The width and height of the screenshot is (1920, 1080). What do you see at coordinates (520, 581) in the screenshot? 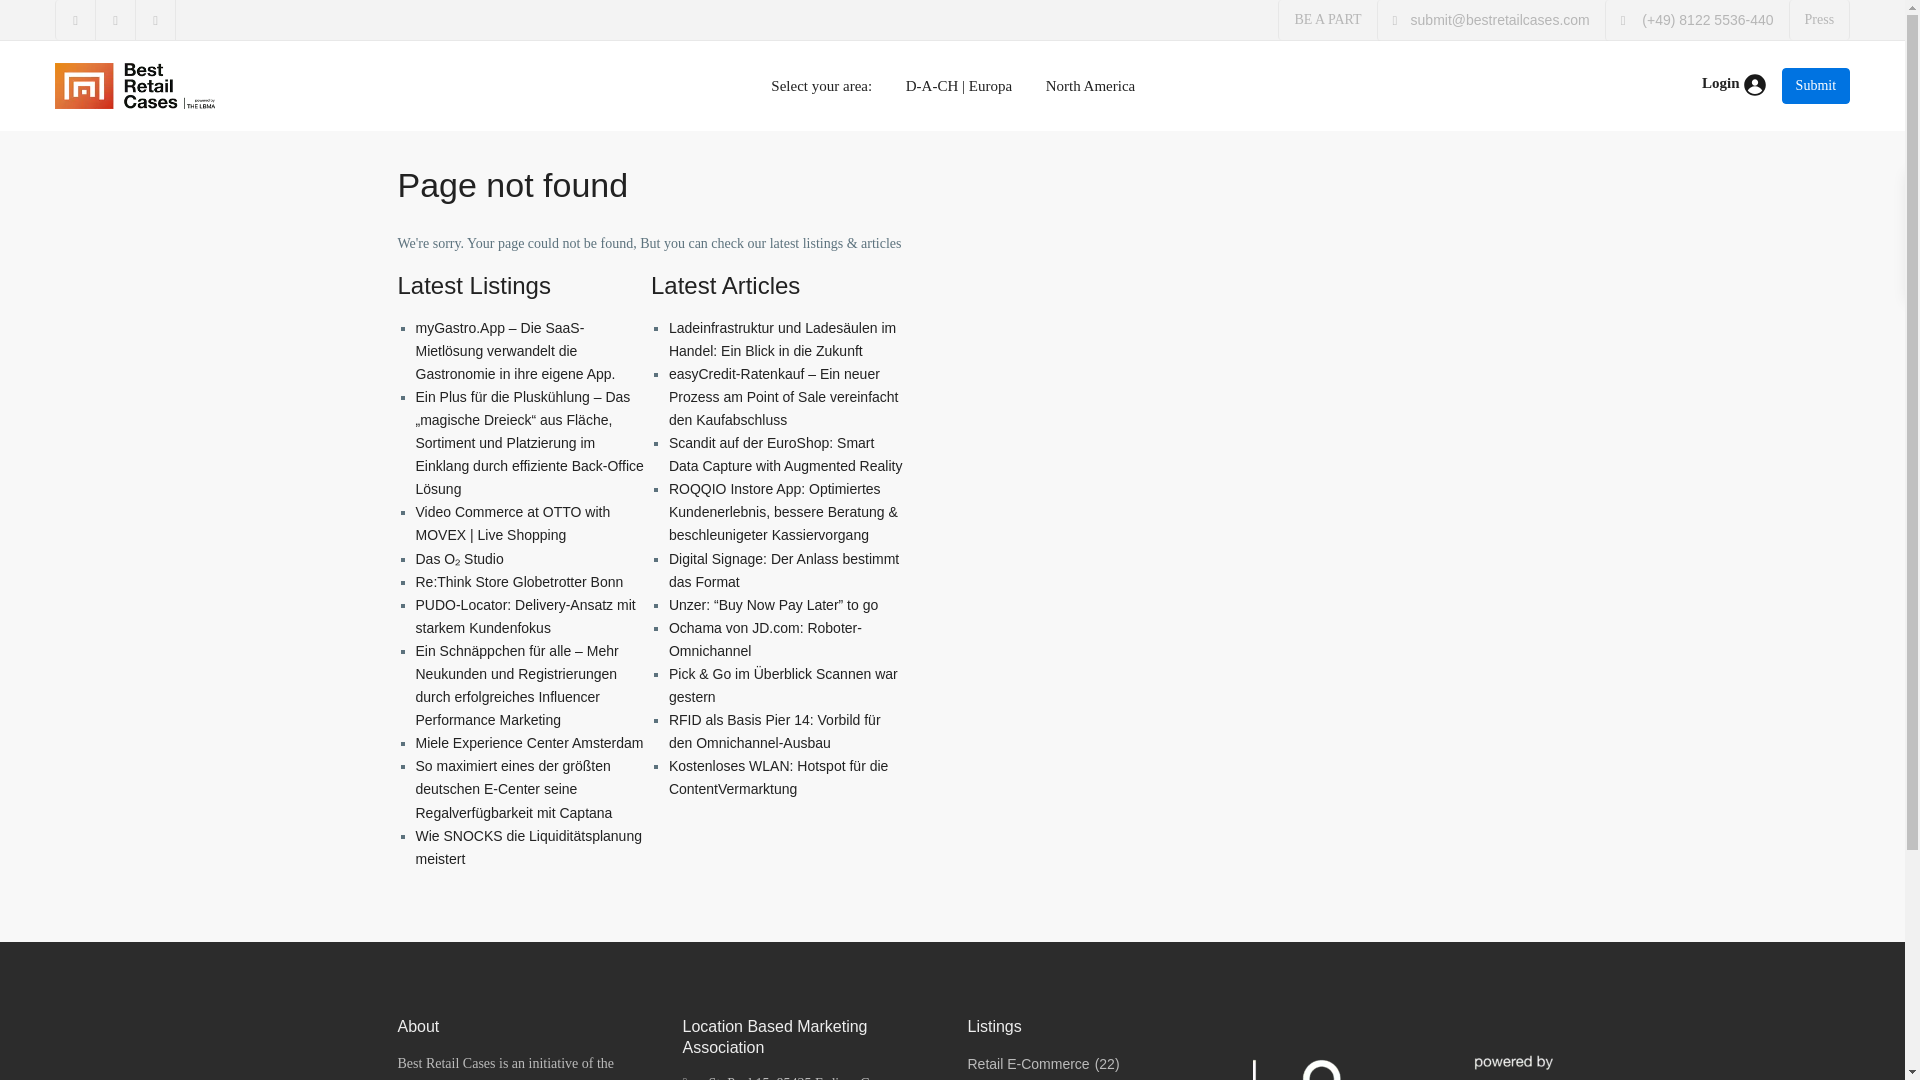
I see `Re:Think Store Globetrotter Bonn` at bounding box center [520, 581].